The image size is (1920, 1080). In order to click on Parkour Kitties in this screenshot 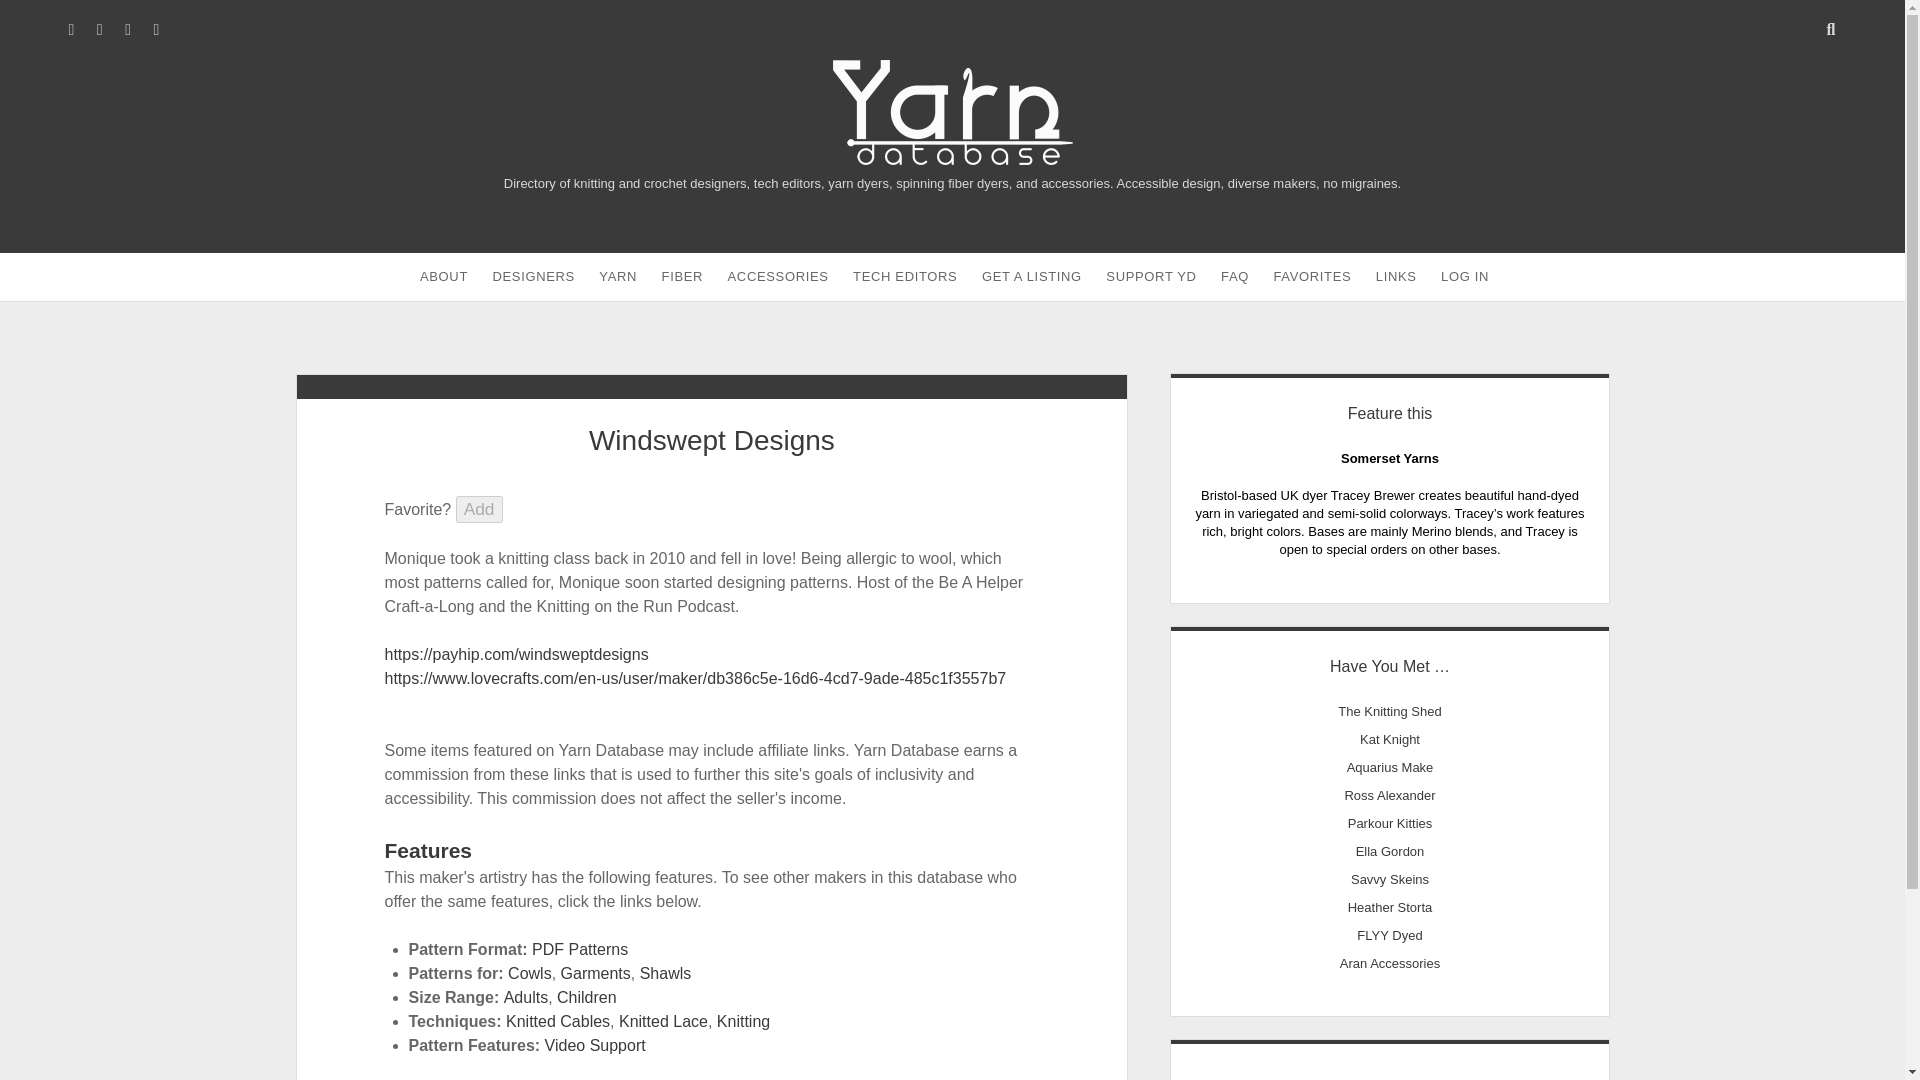, I will do `click(1390, 823)`.